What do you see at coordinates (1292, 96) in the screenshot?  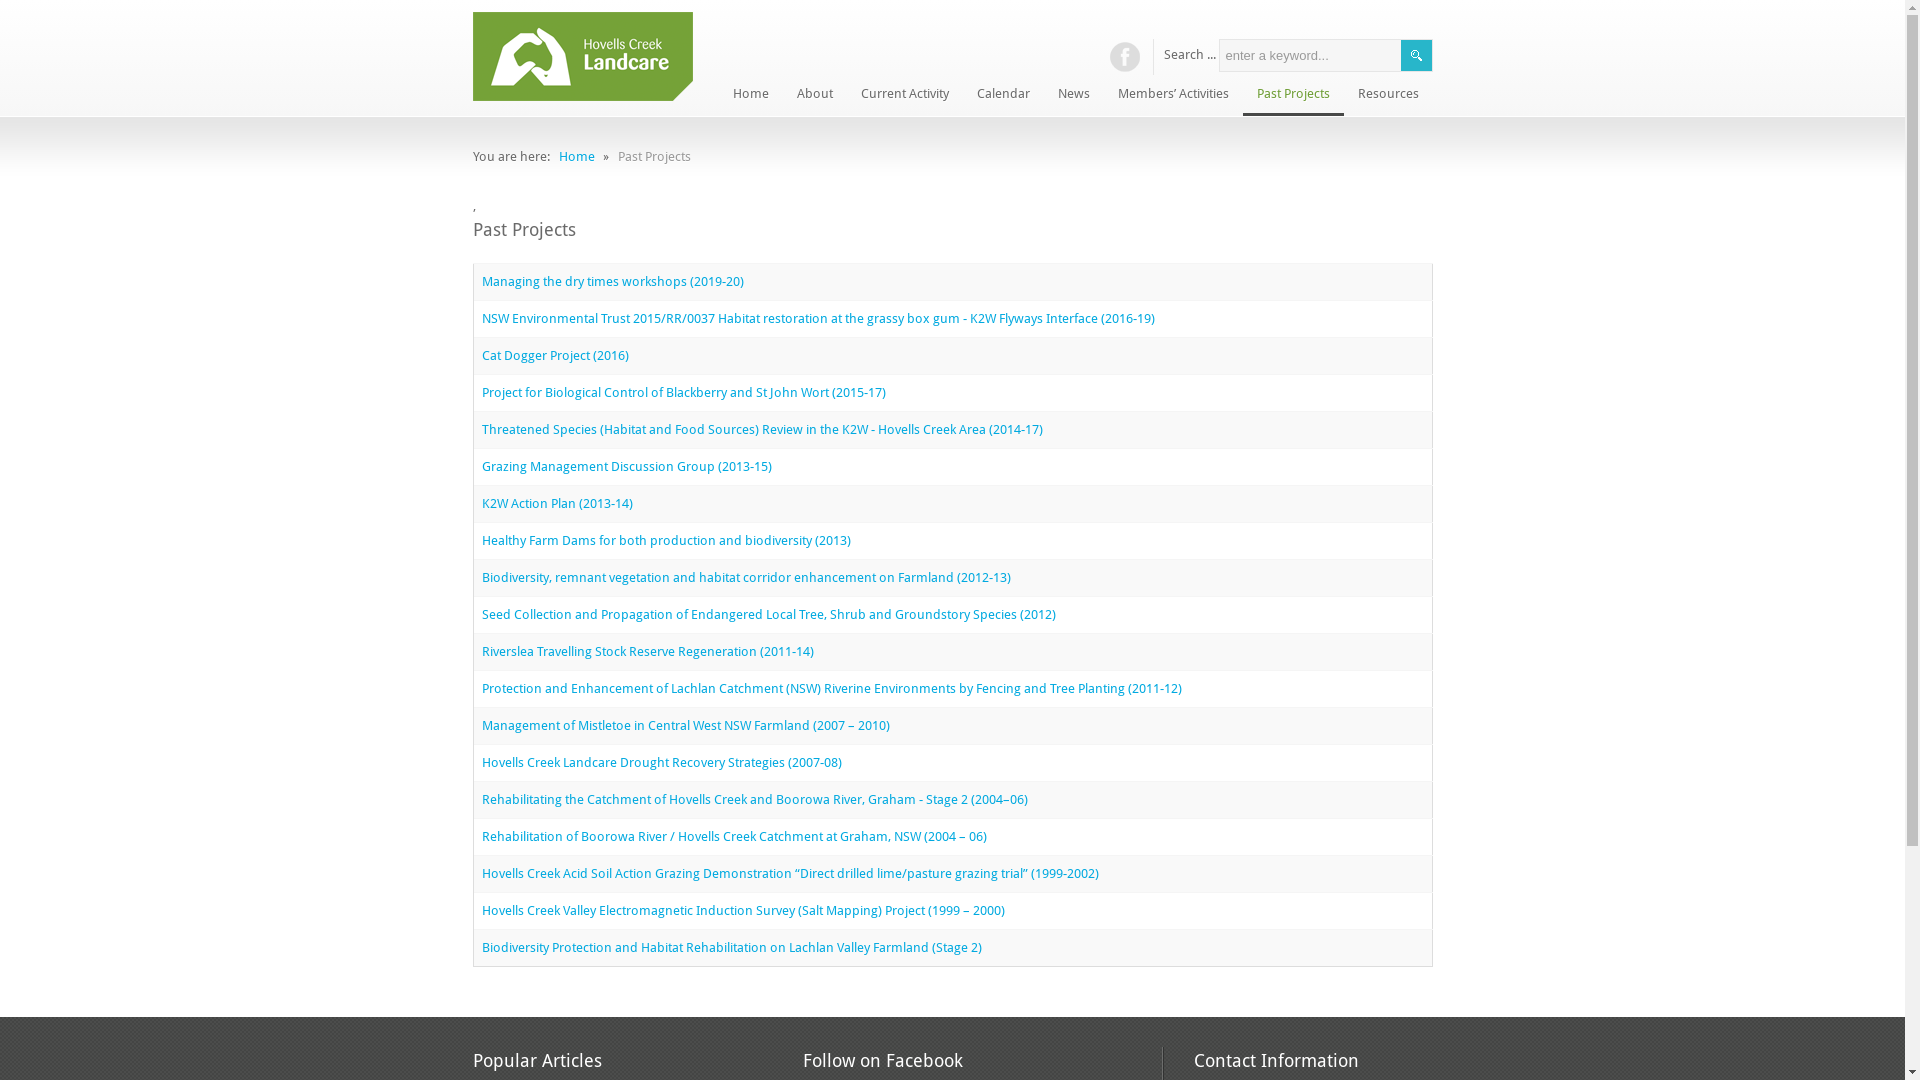 I see `Past Projects` at bounding box center [1292, 96].